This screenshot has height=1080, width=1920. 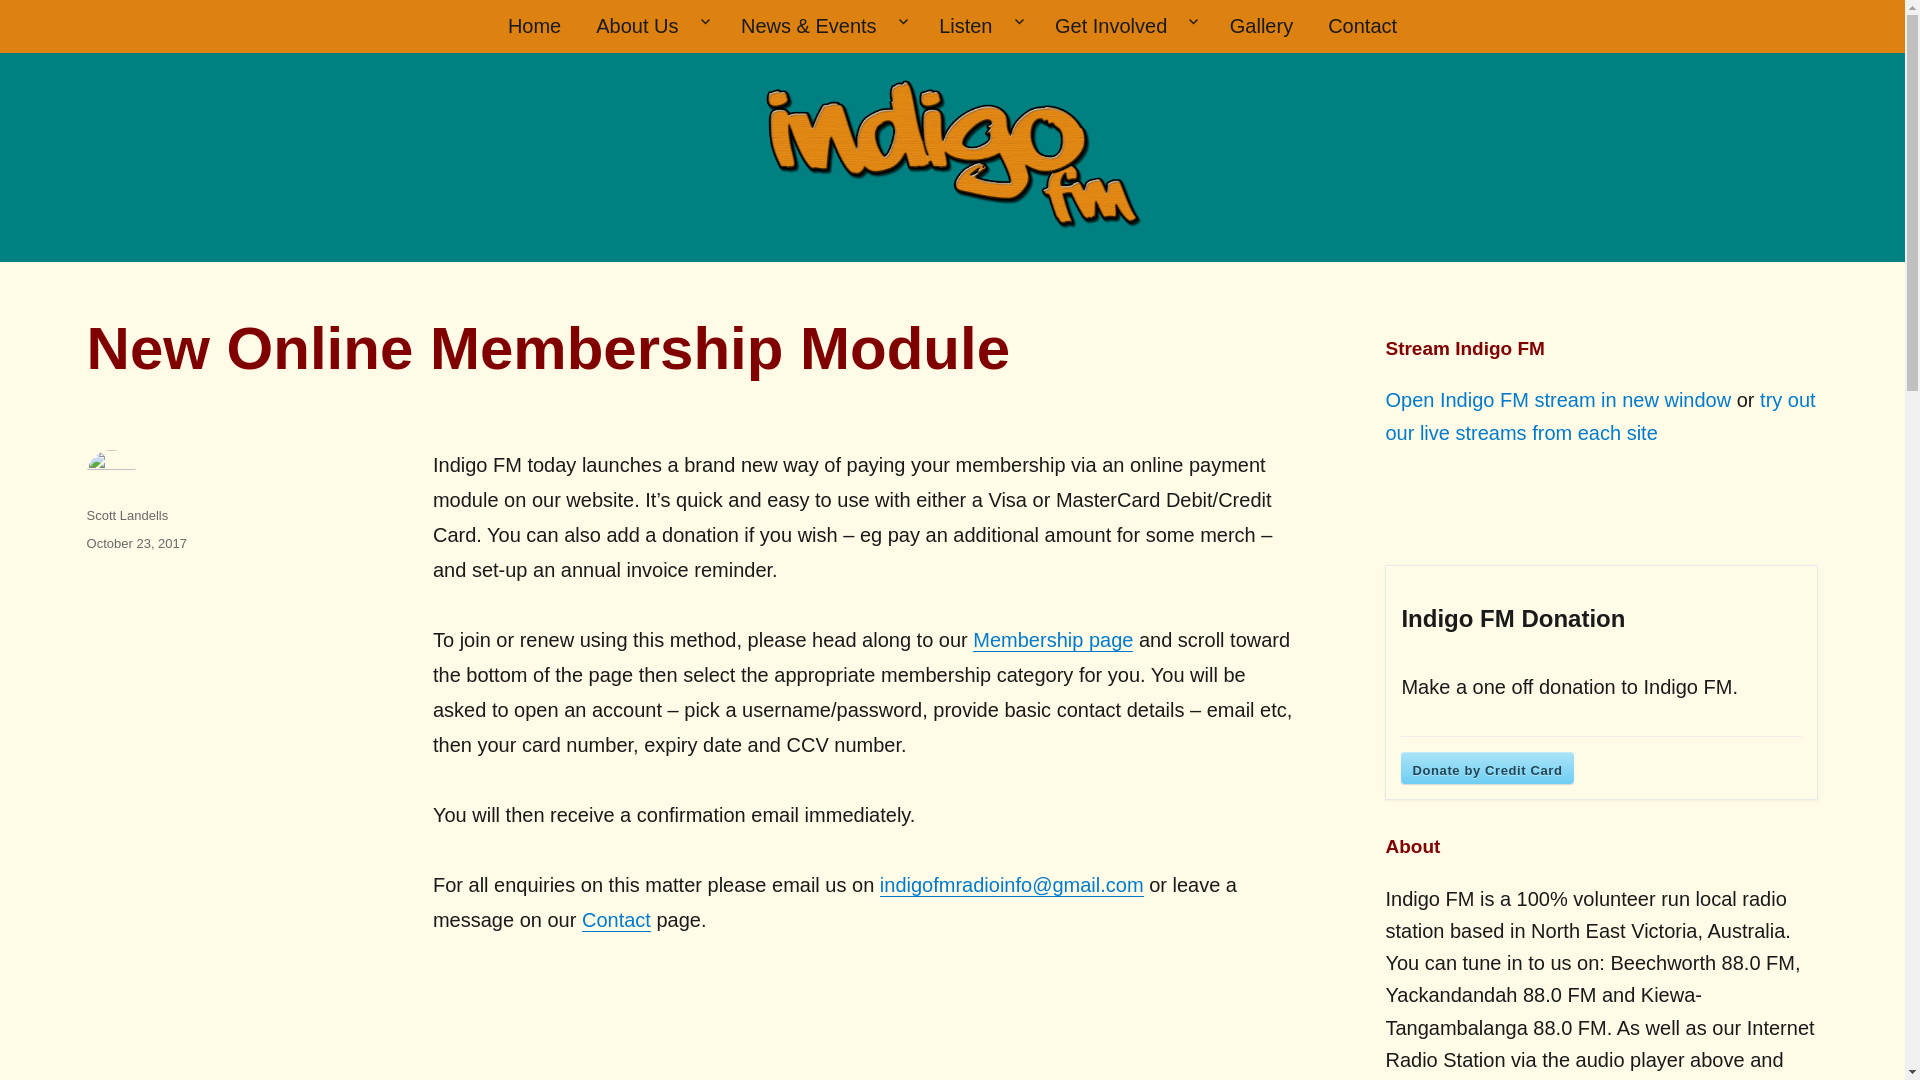 I want to click on Listen, so click(x=980, y=26).